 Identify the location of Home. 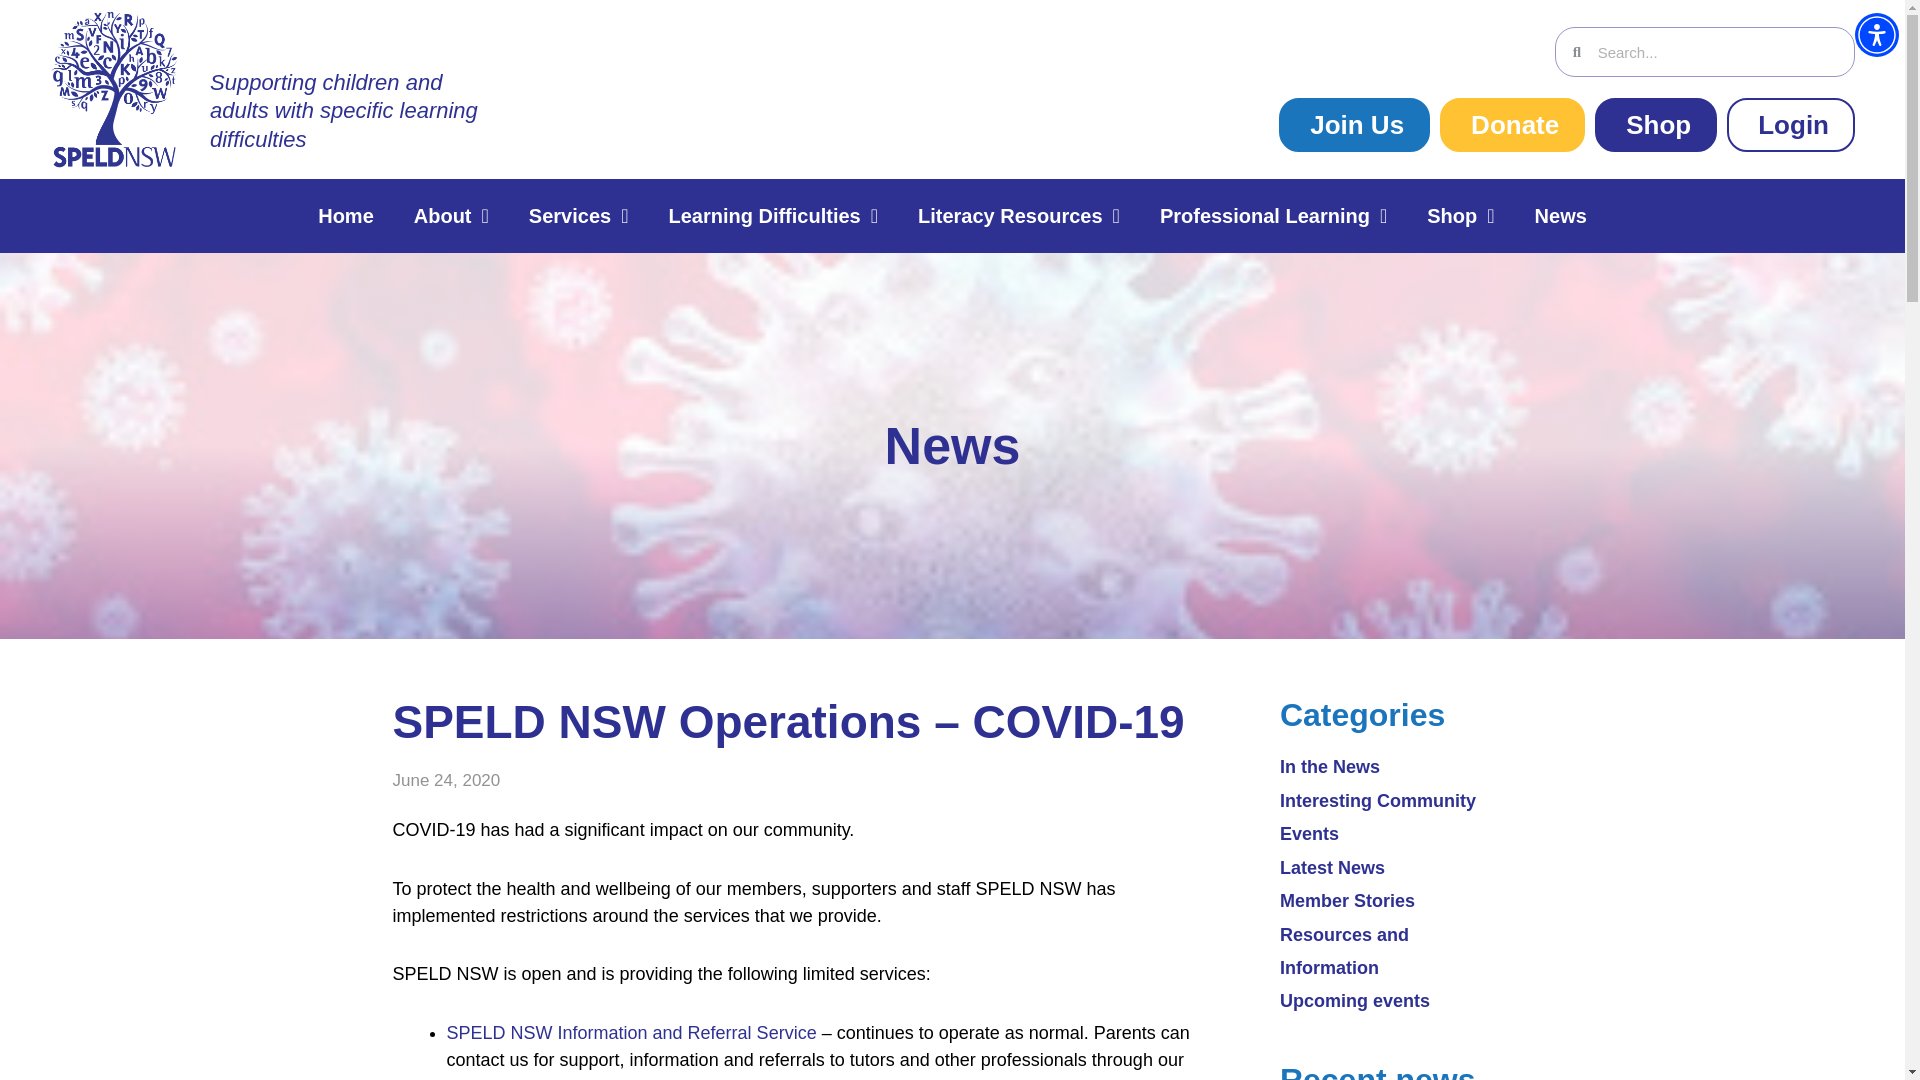
(345, 216).